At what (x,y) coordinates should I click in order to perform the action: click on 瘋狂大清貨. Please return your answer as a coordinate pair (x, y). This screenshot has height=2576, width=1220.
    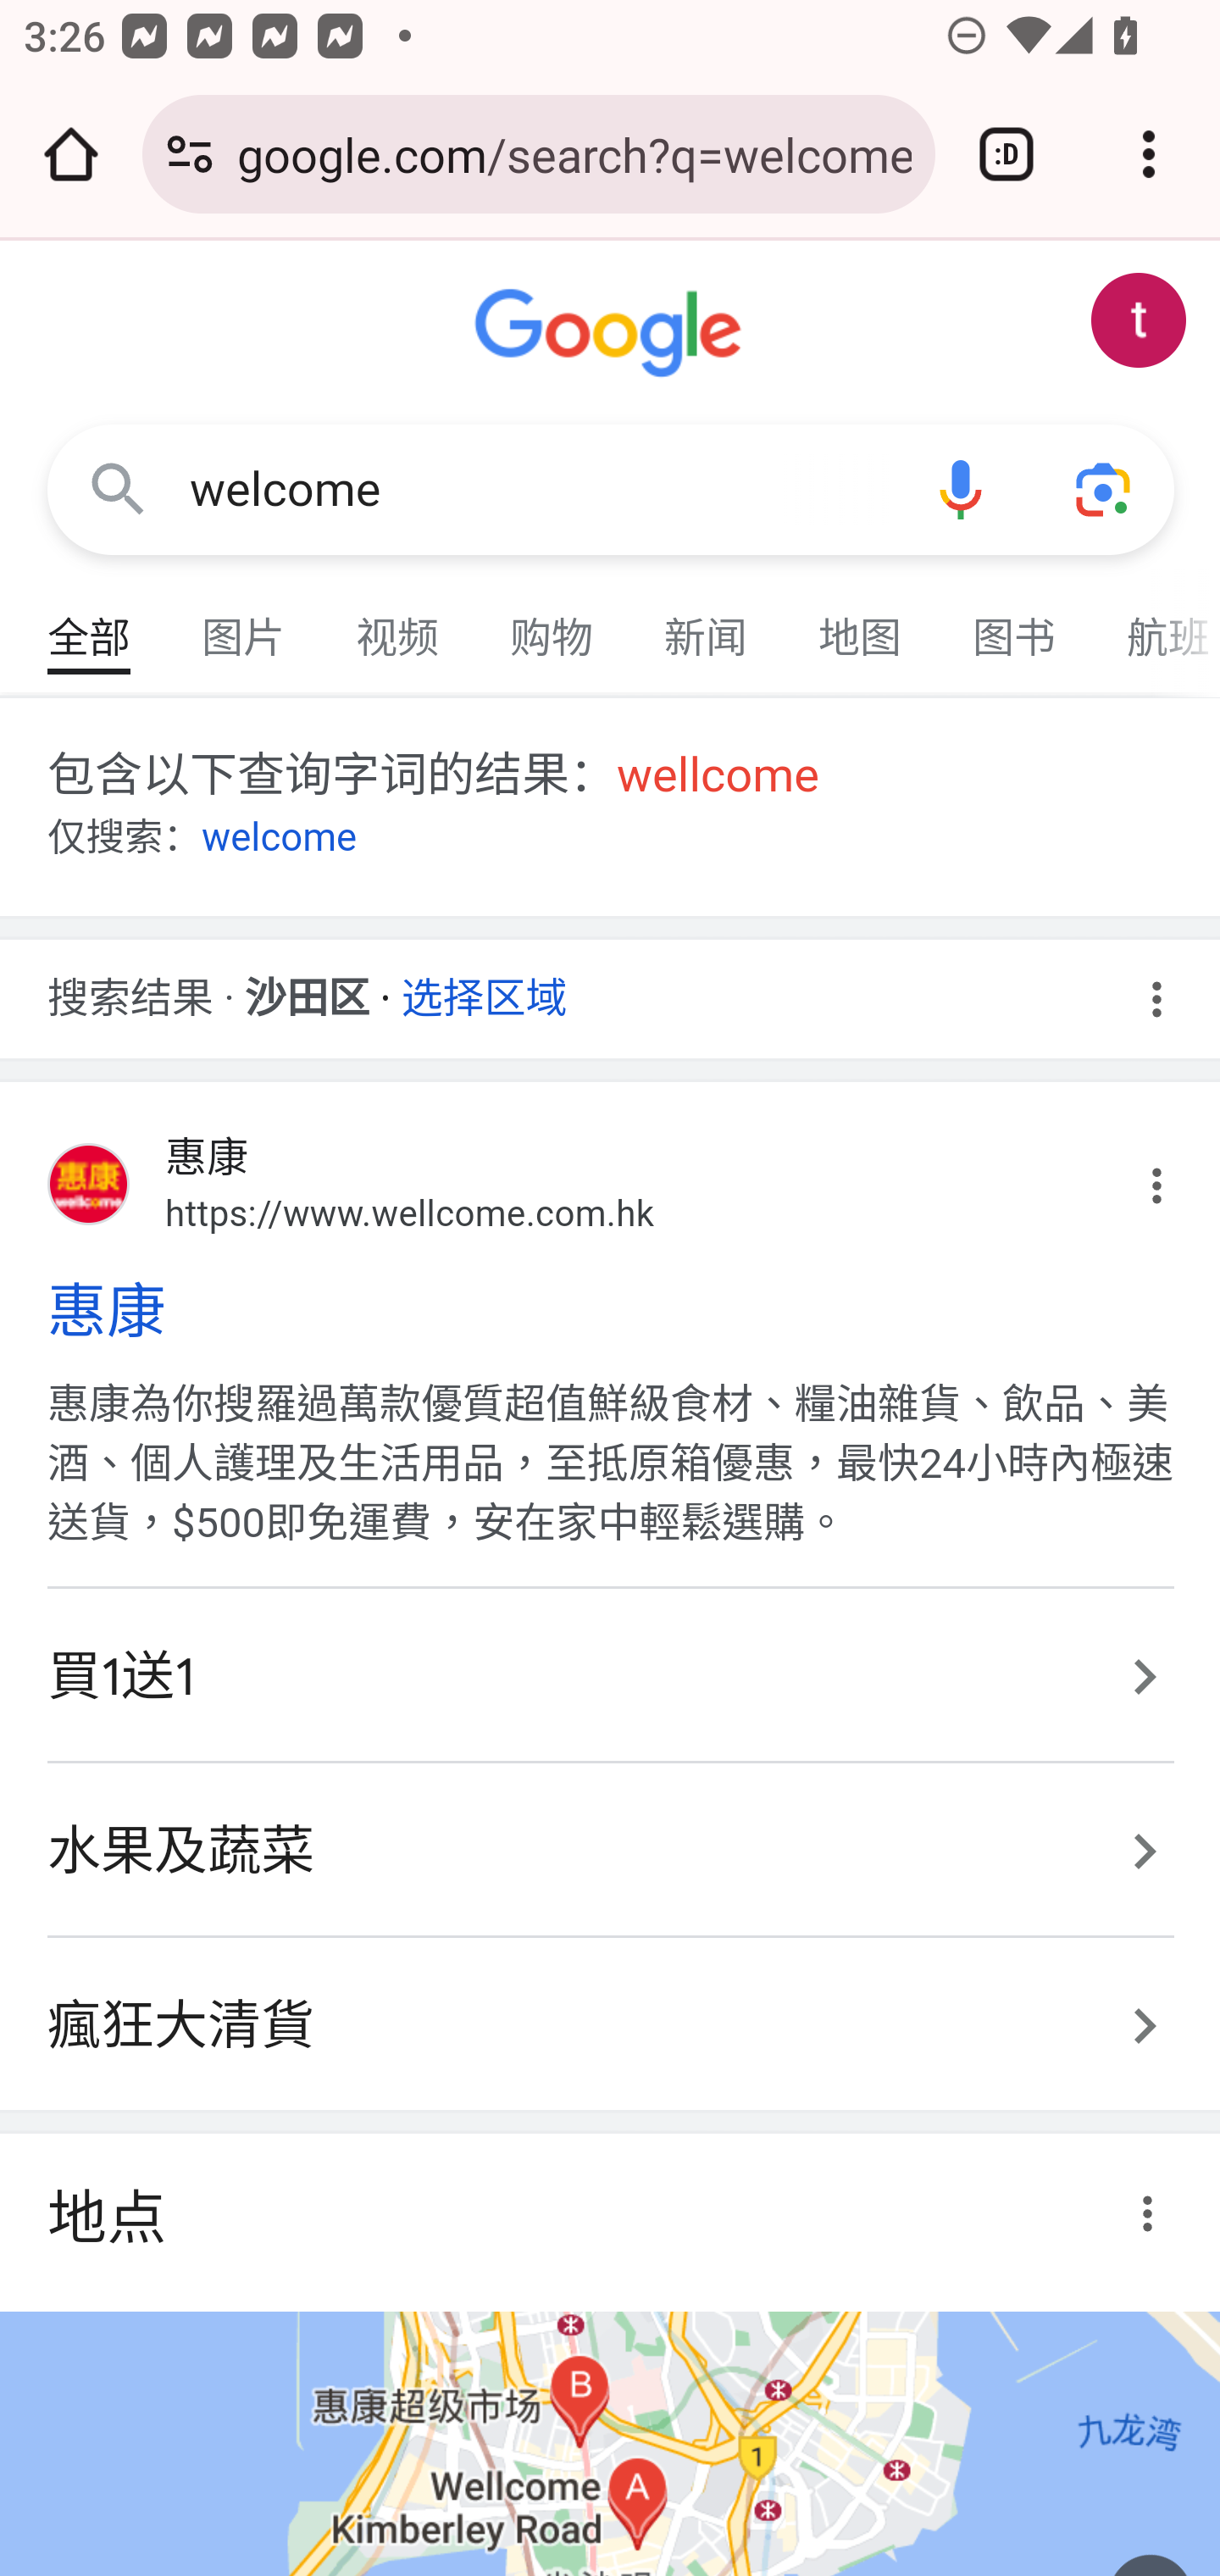
    Looking at the image, I should click on (612, 2009).